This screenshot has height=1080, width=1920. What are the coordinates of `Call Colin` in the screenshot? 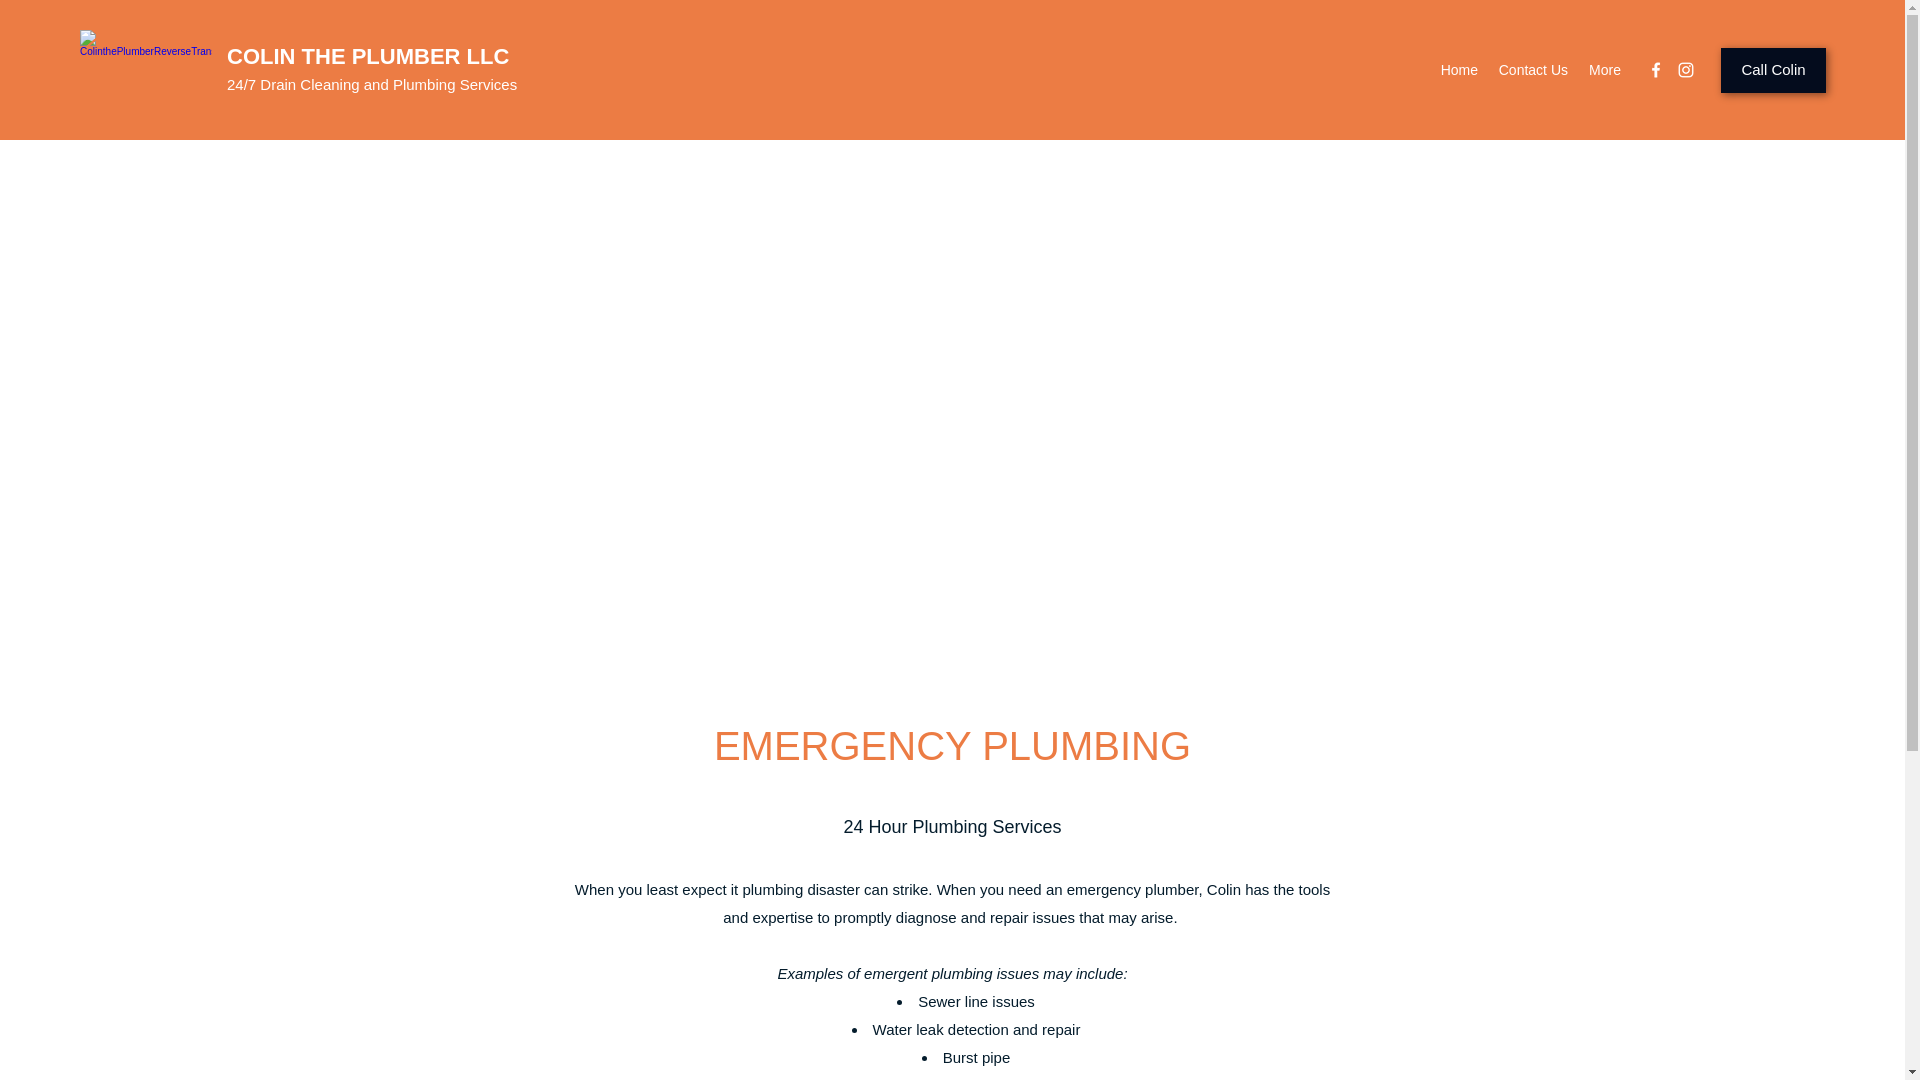 It's located at (1772, 70).